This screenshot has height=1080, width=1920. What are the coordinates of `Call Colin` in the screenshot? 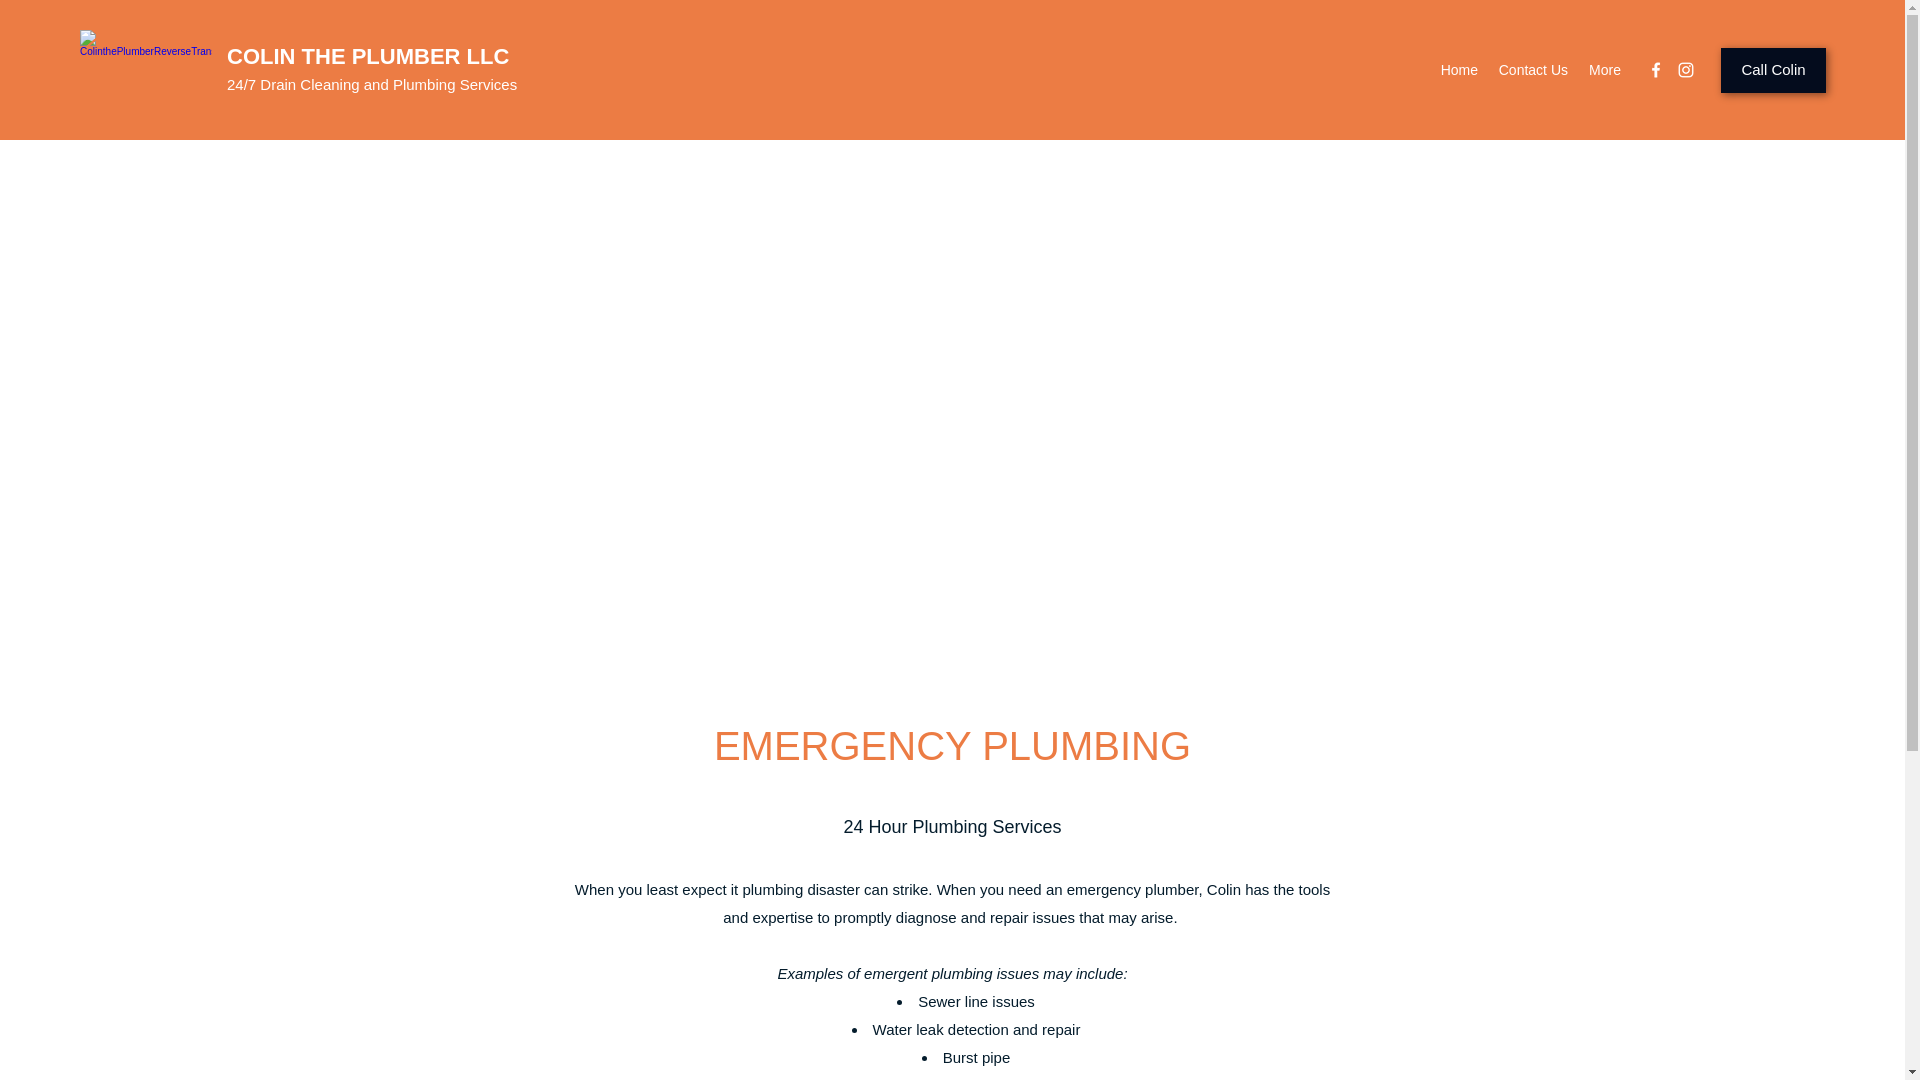 It's located at (1772, 70).